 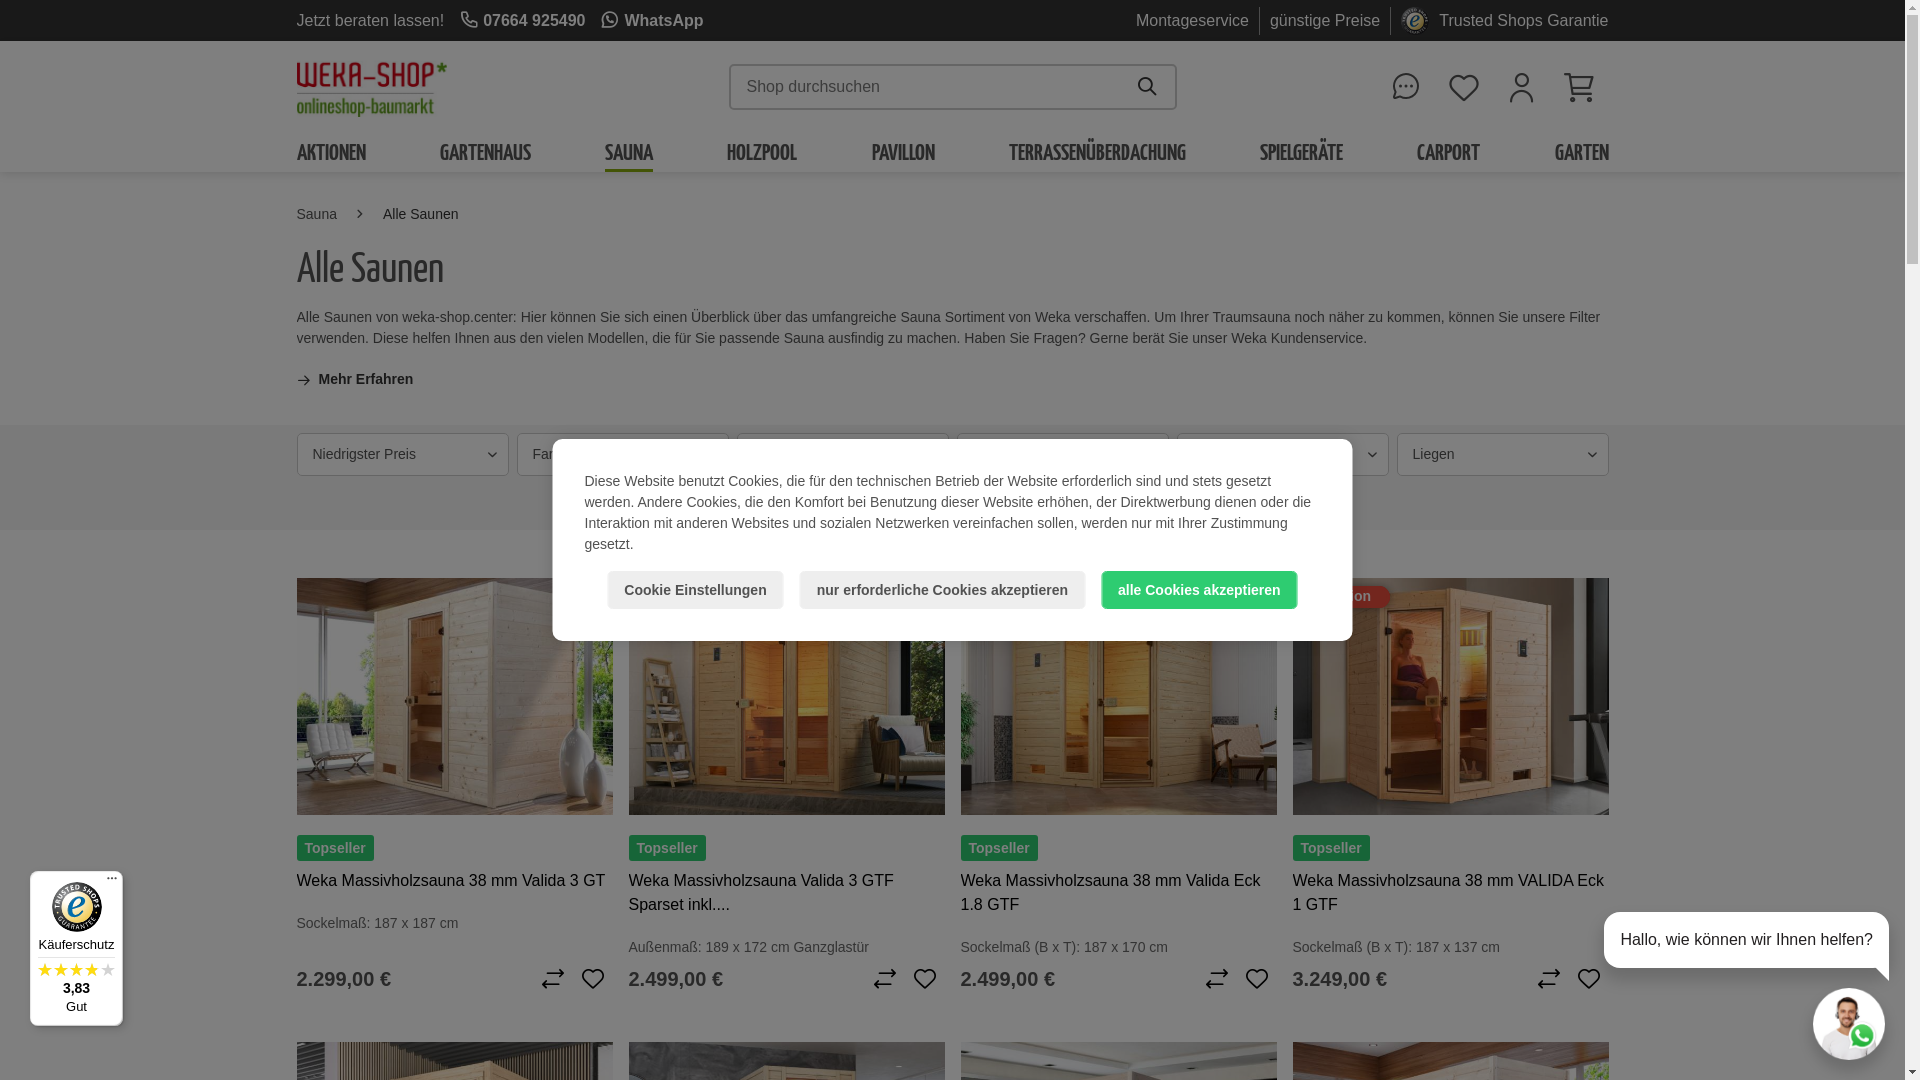 I want to click on Weka Massivholzsauna 38 mm Valida Eck 1.8 GTF, so click(x=1118, y=893).